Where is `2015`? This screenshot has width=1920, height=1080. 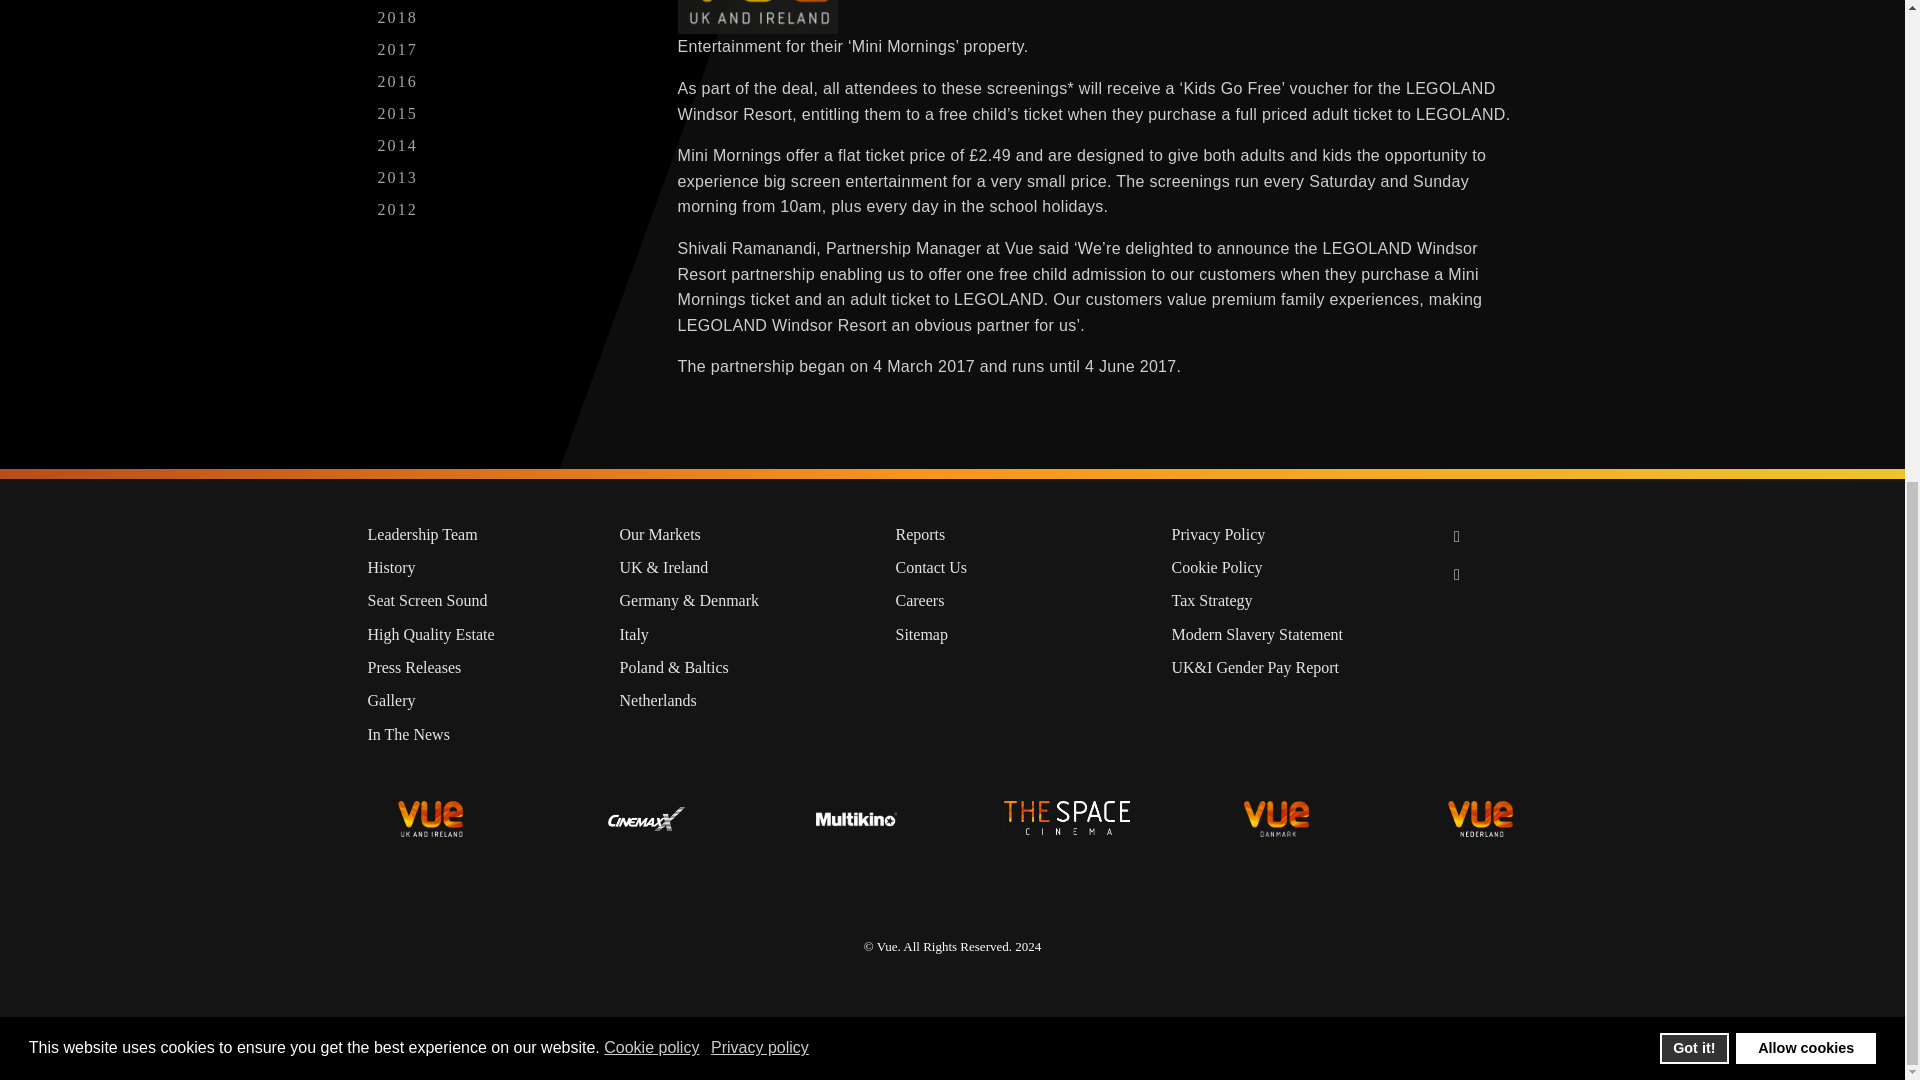 2015 is located at coordinates (398, 114).